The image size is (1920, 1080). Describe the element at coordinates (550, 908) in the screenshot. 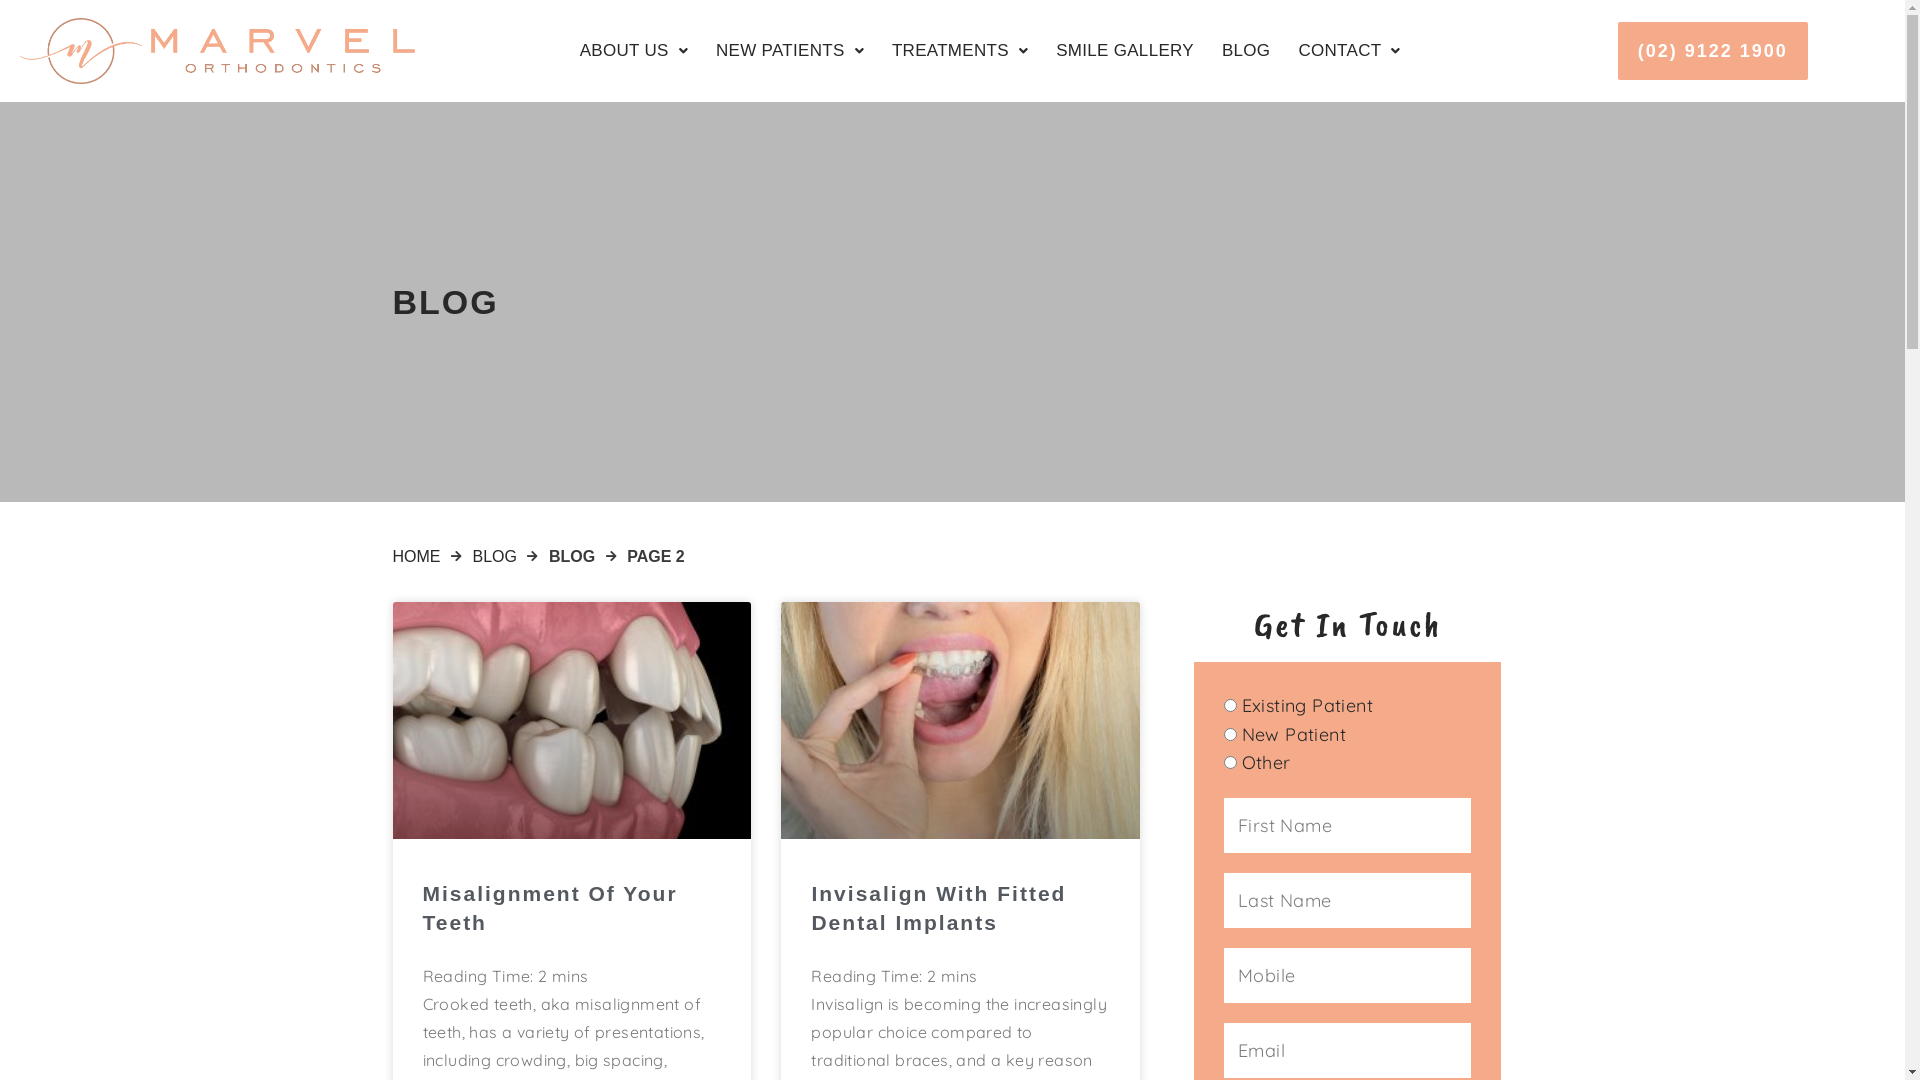

I see `Misalignment Of Your Teeth` at that location.